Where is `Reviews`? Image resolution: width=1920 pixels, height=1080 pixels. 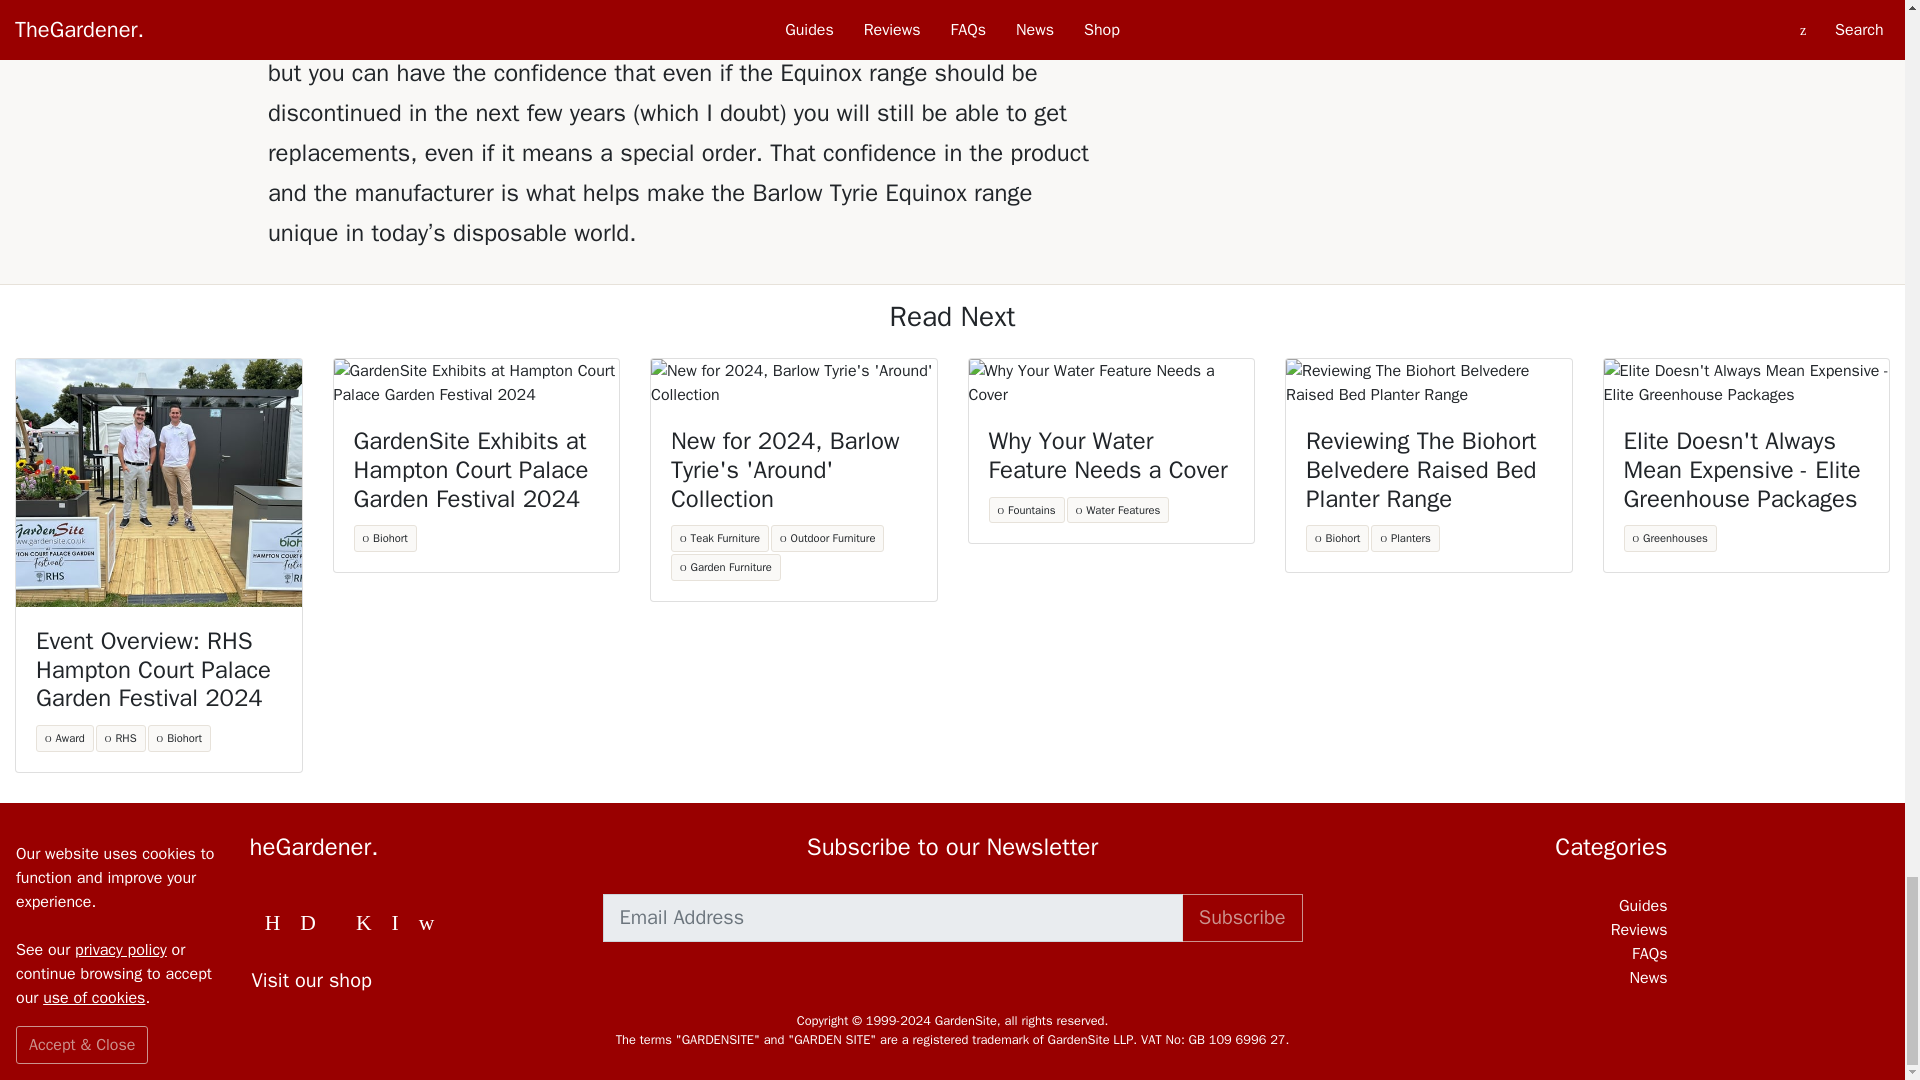
Reviews is located at coordinates (1499, 930).